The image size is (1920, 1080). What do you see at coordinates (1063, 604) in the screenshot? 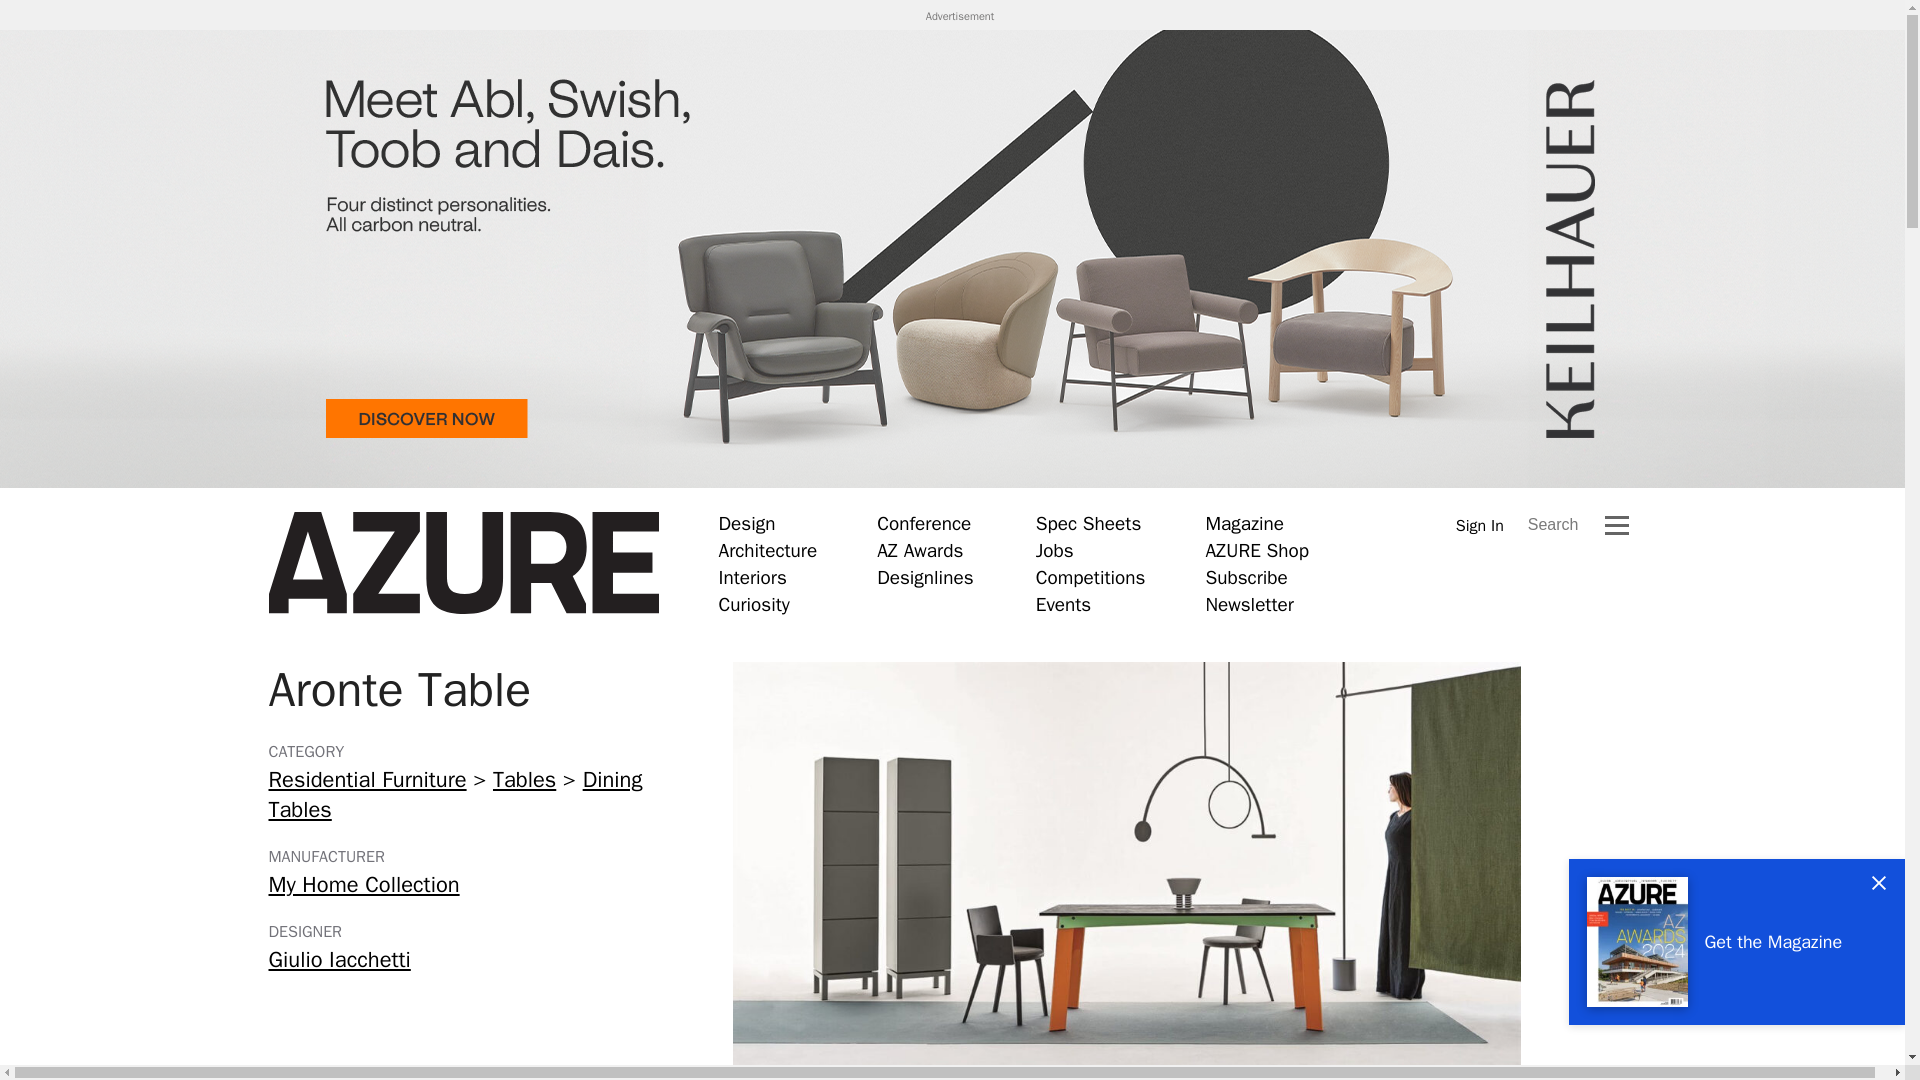
I see `Events` at bounding box center [1063, 604].